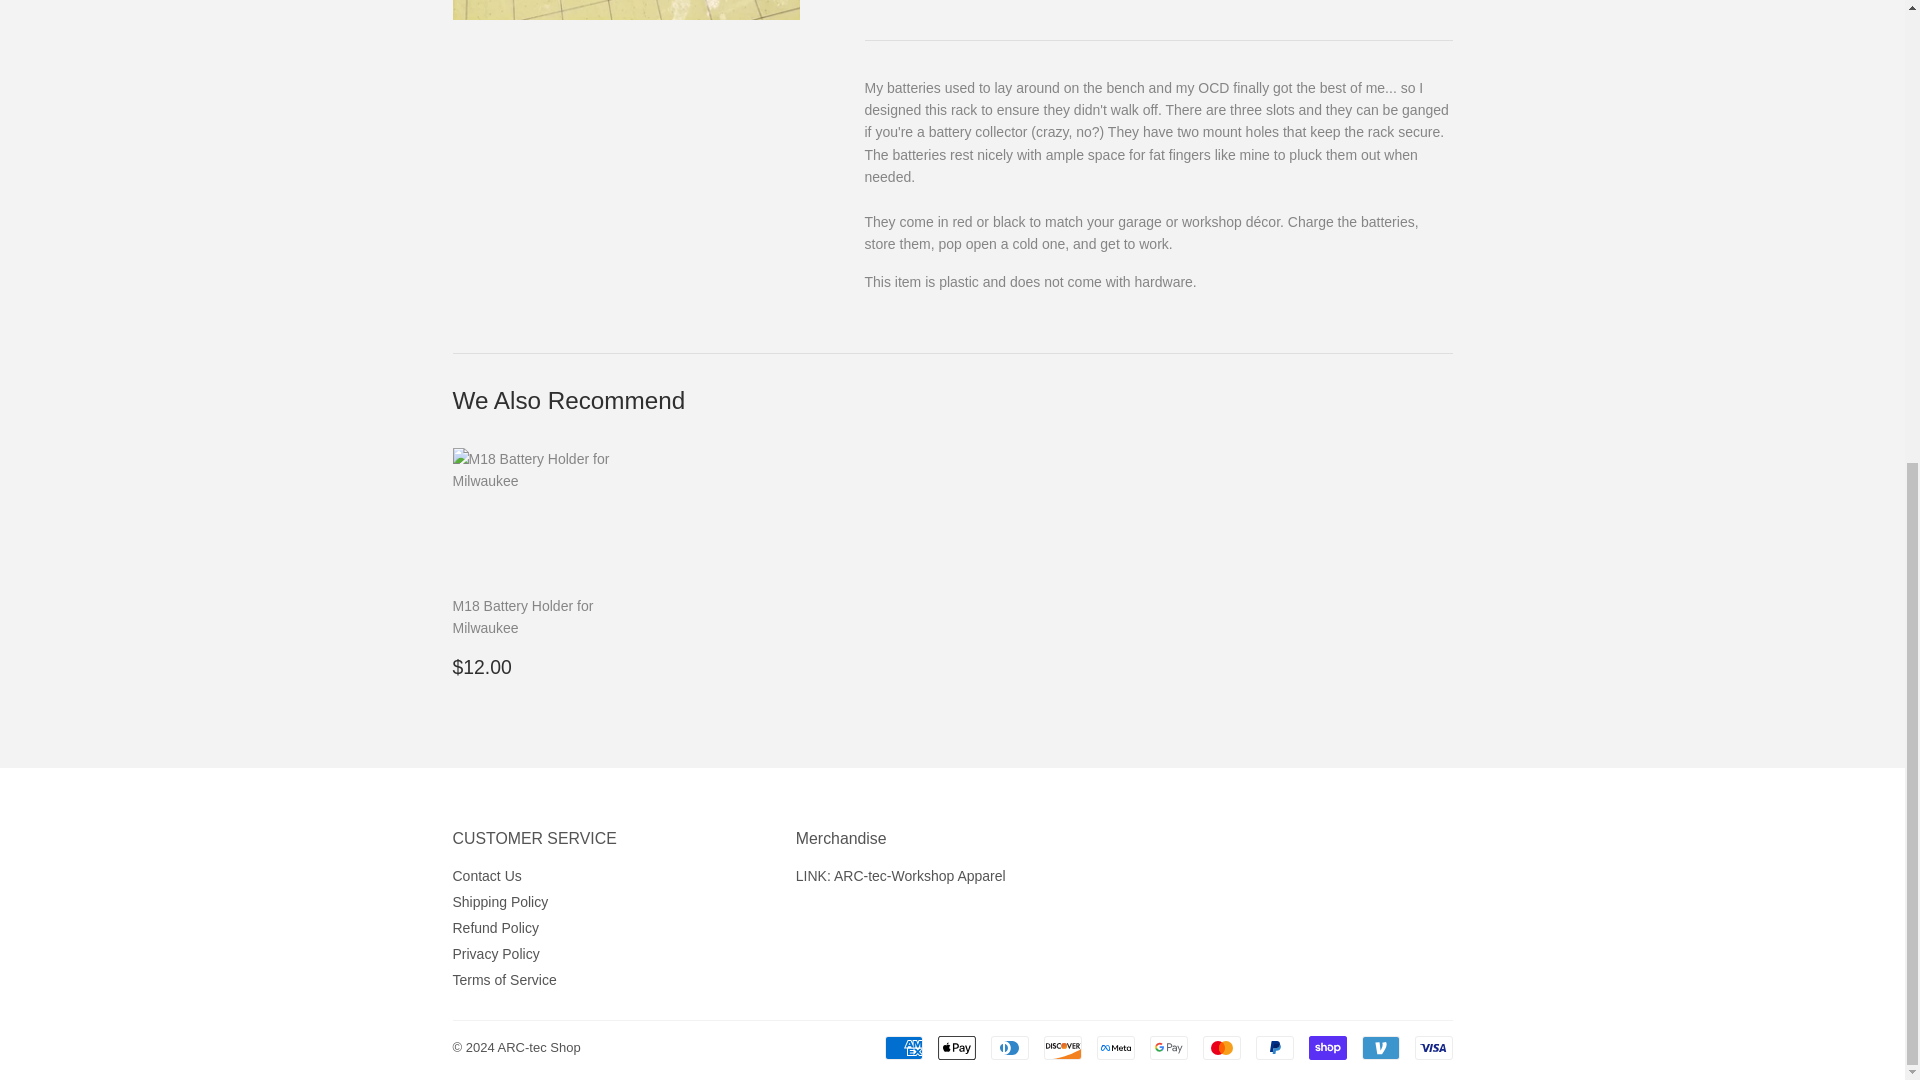  I want to click on Venmo, so click(1380, 1047).